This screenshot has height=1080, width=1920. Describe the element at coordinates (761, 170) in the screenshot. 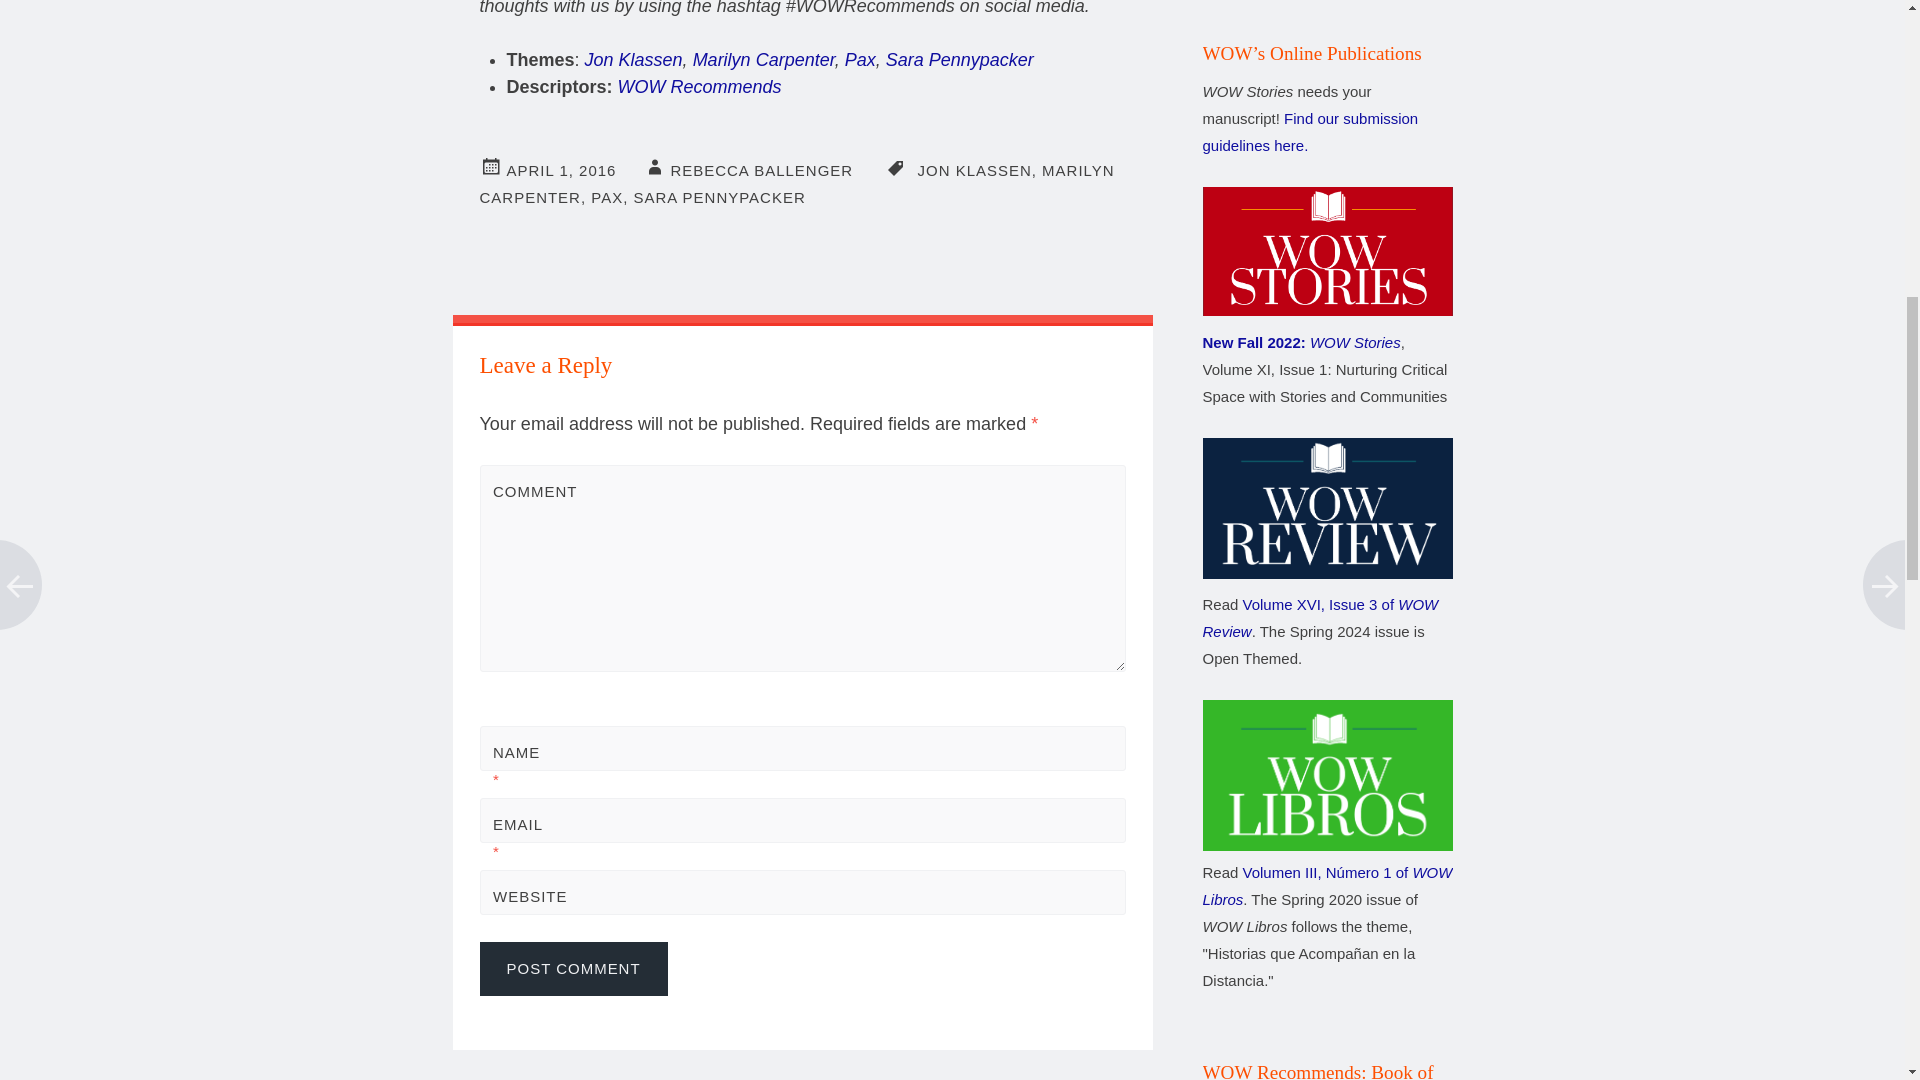

I see `View all posts by Rebecca Ballenger` at that location.